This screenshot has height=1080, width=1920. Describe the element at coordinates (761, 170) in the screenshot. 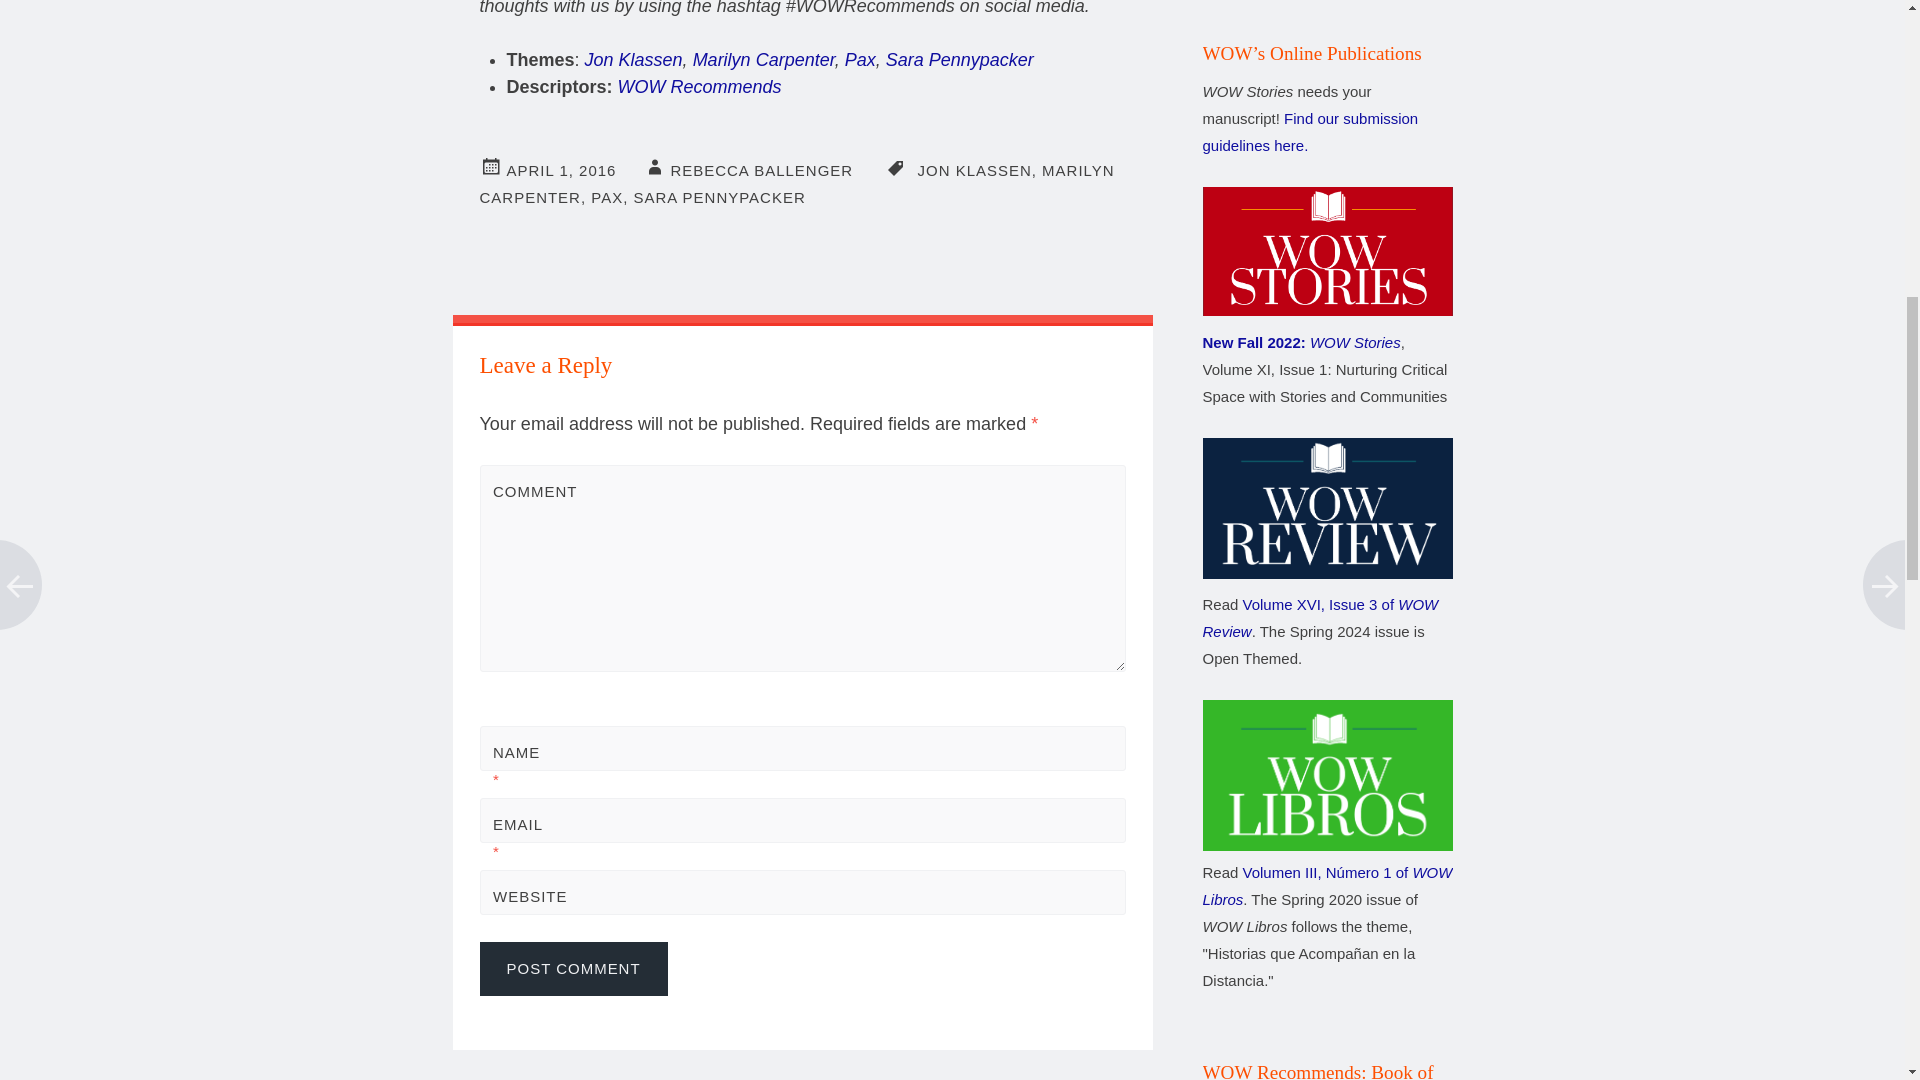

I see `View all posts by Rebecca Ballenger` at that location.